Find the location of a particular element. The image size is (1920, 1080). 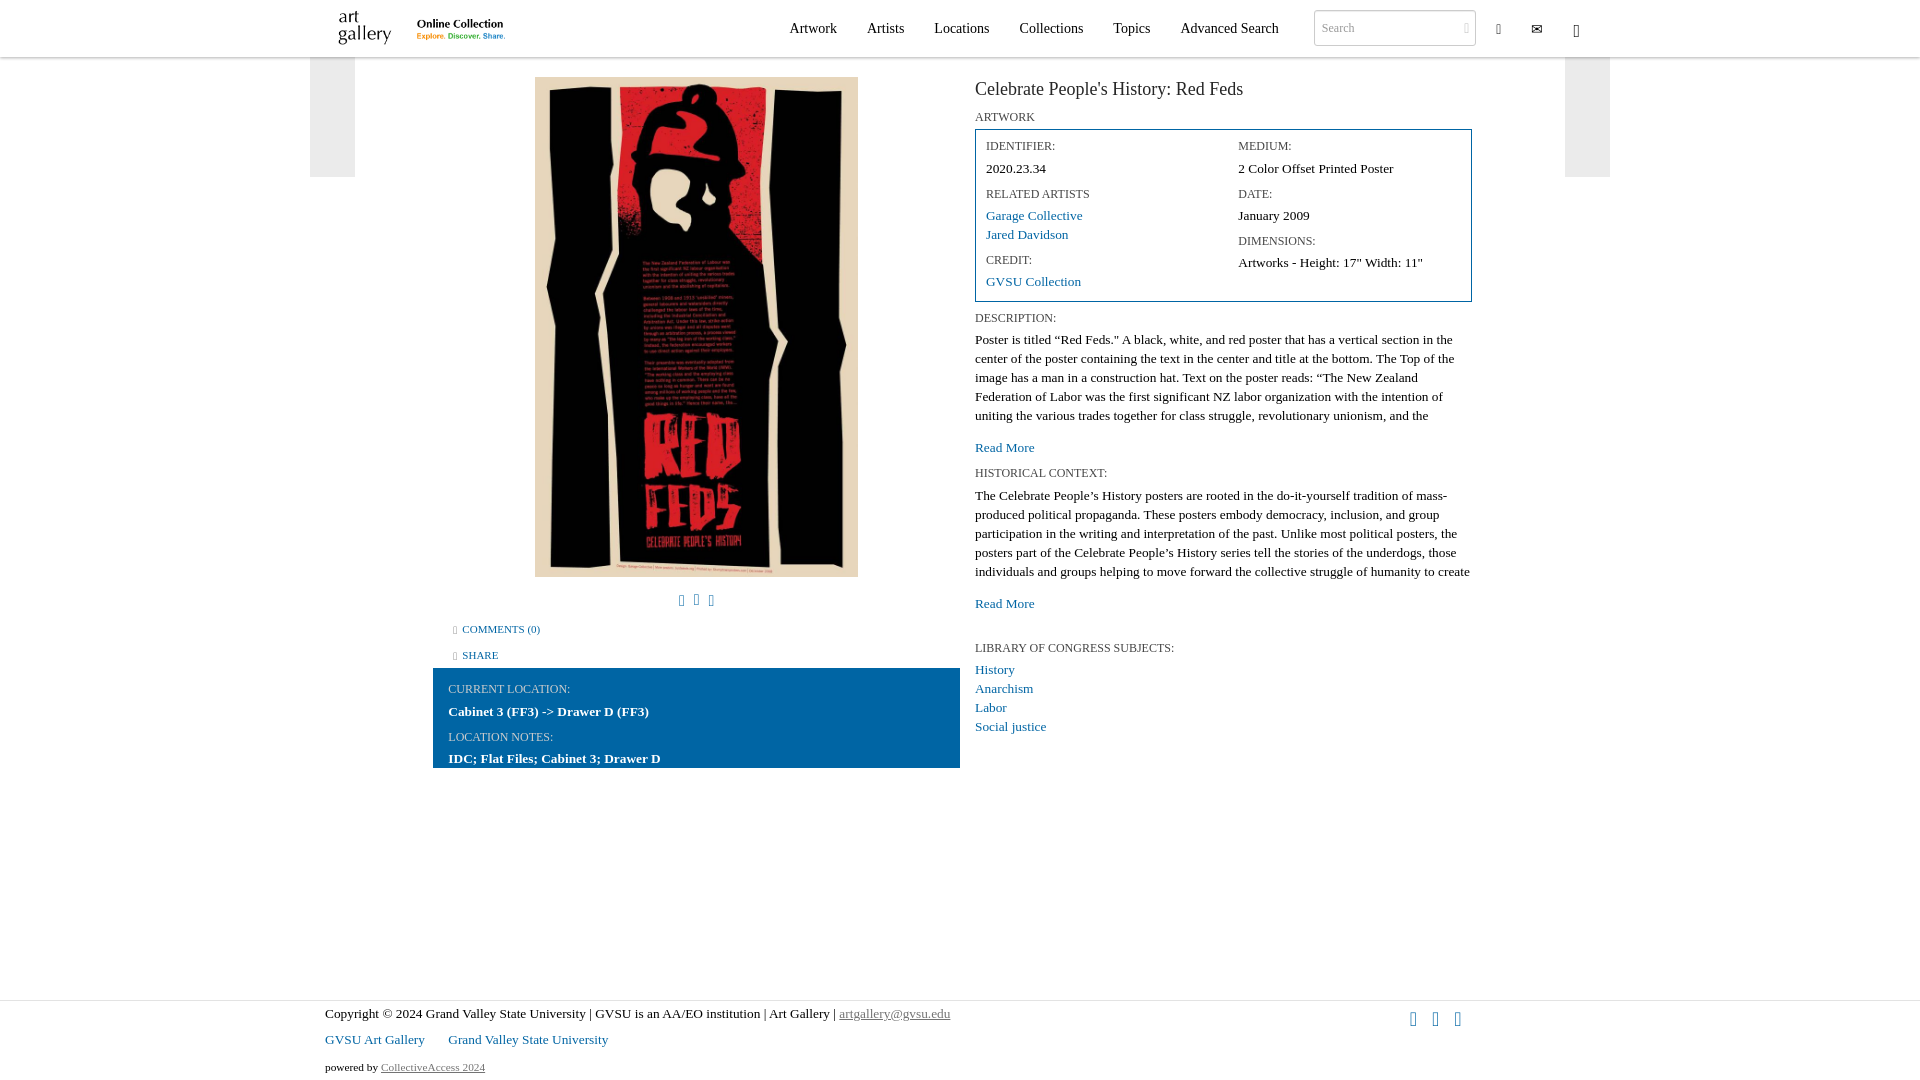

Labor is located at coordinates (990, 706).